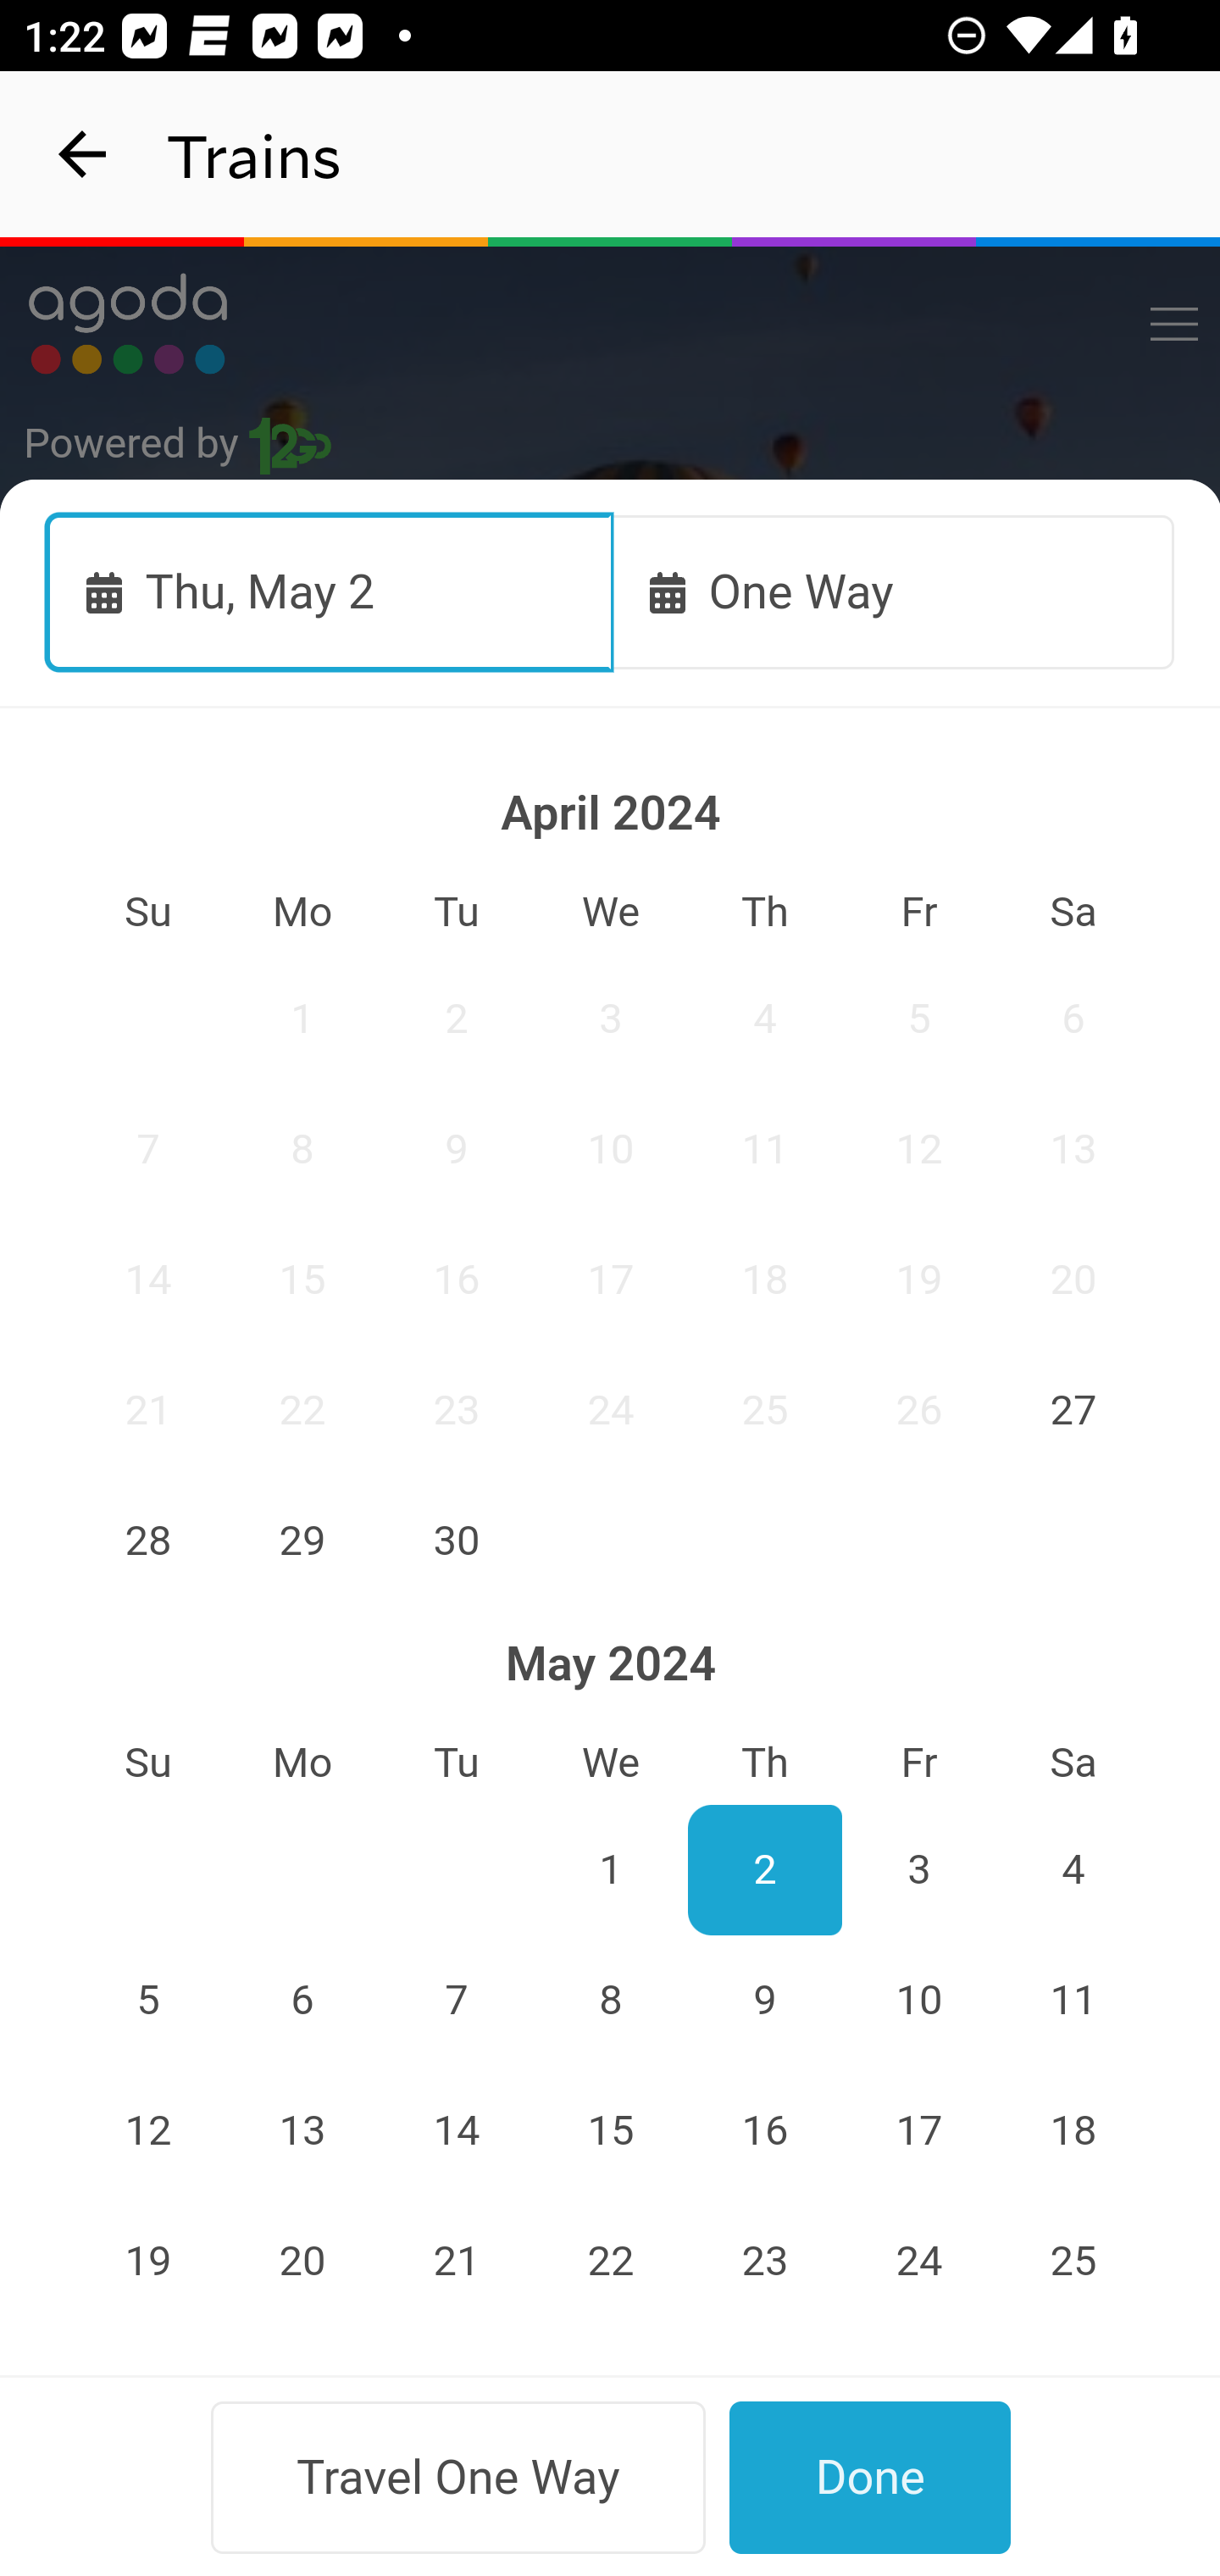  Describe the element at coordinates (457, 2001) in the screenshot. I see `7` at that location.